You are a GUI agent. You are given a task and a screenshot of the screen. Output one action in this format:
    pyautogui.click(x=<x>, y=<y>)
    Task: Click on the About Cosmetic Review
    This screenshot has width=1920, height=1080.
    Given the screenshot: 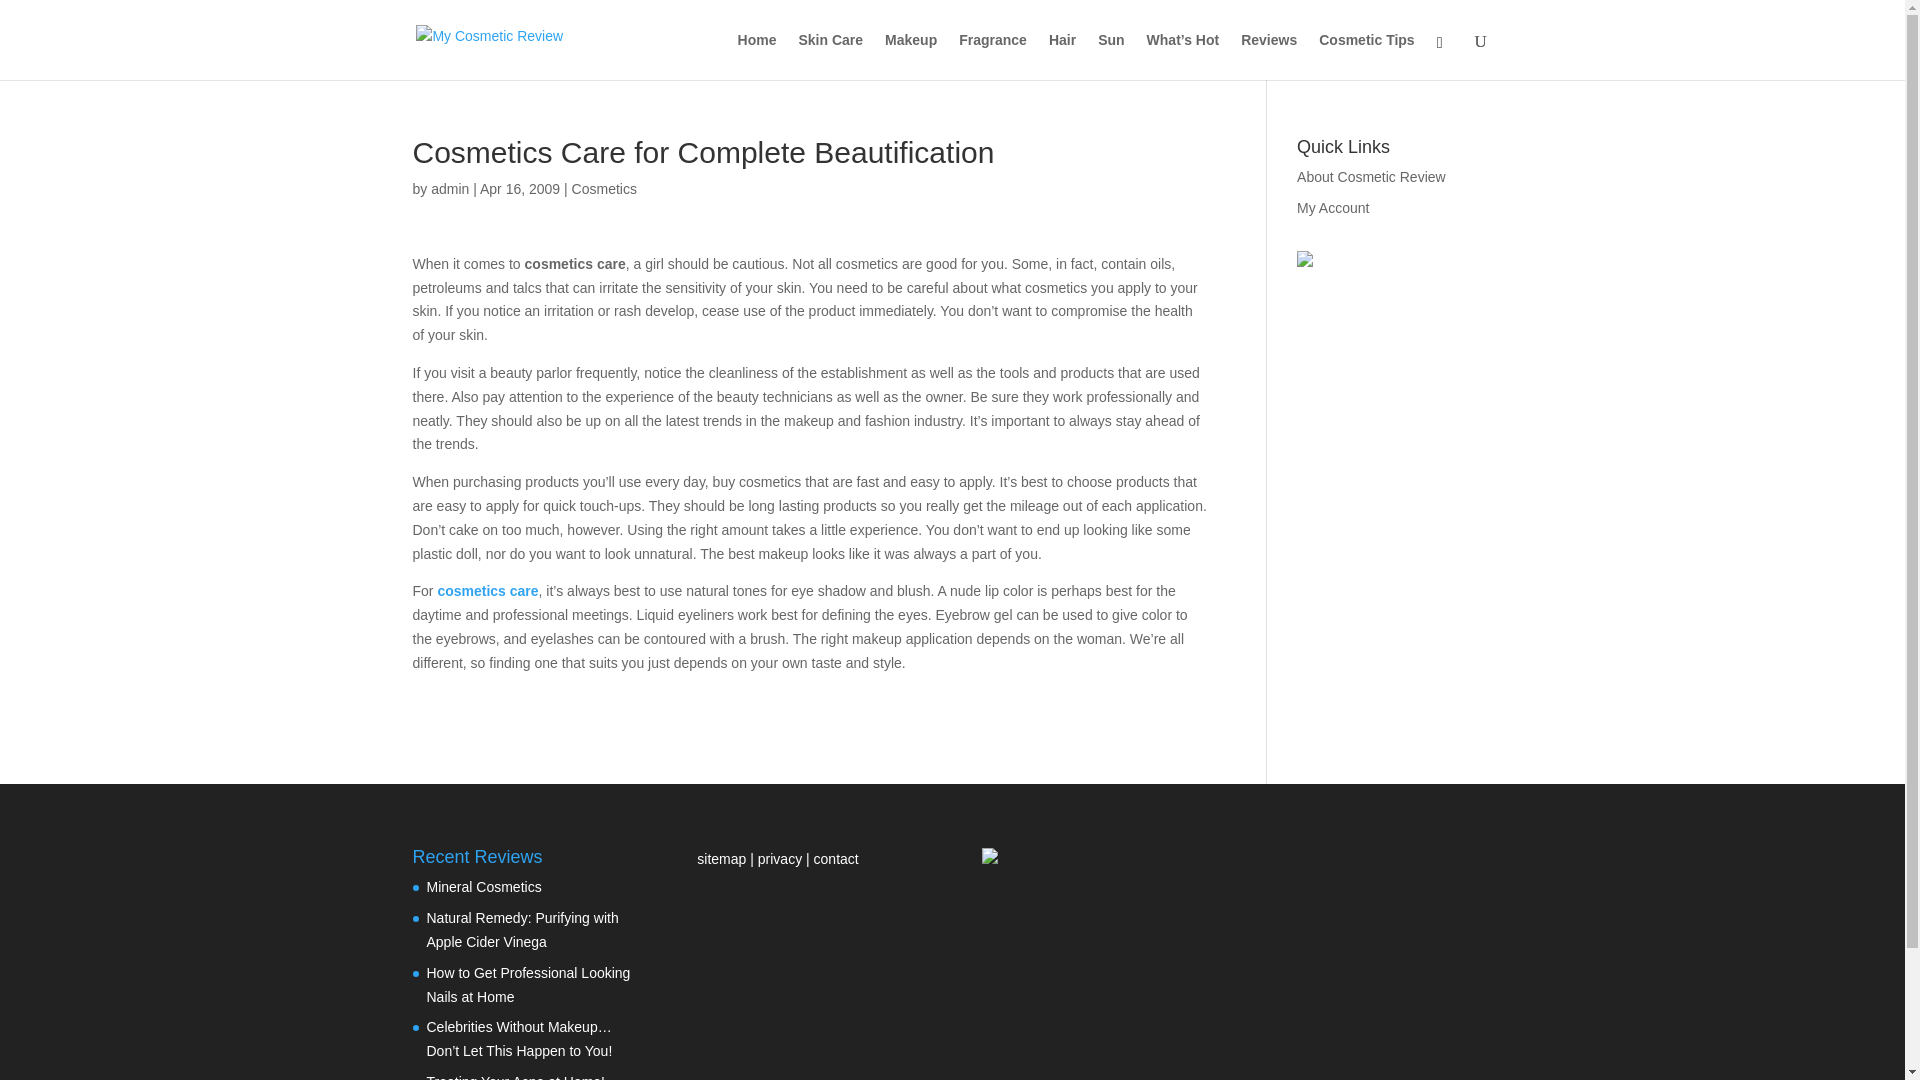 What is the action you would take?
    pyautogui.click(x=1371, y=176)
    